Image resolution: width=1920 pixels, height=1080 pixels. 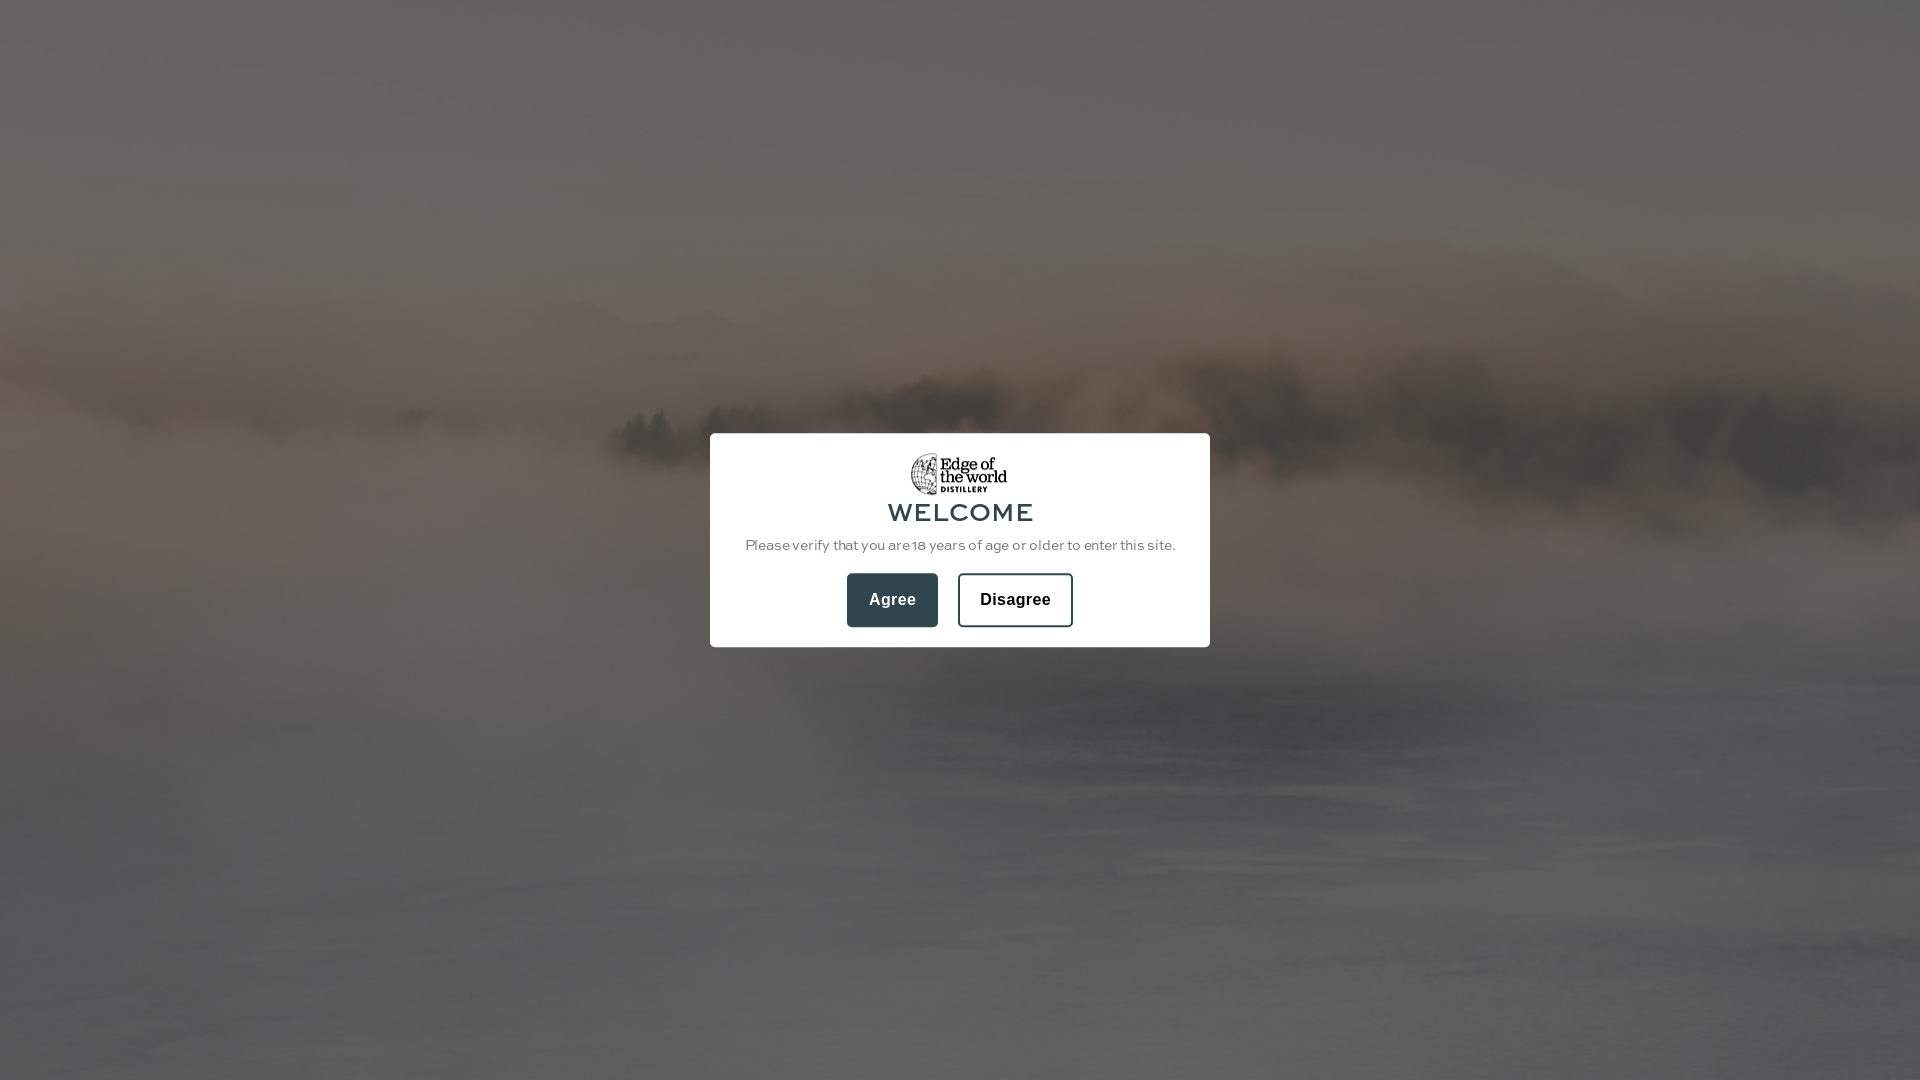 What do you see at coordinates (1552, 112) in the screenshot?
I see `LOG IN` at bounding box center [1552, 112].